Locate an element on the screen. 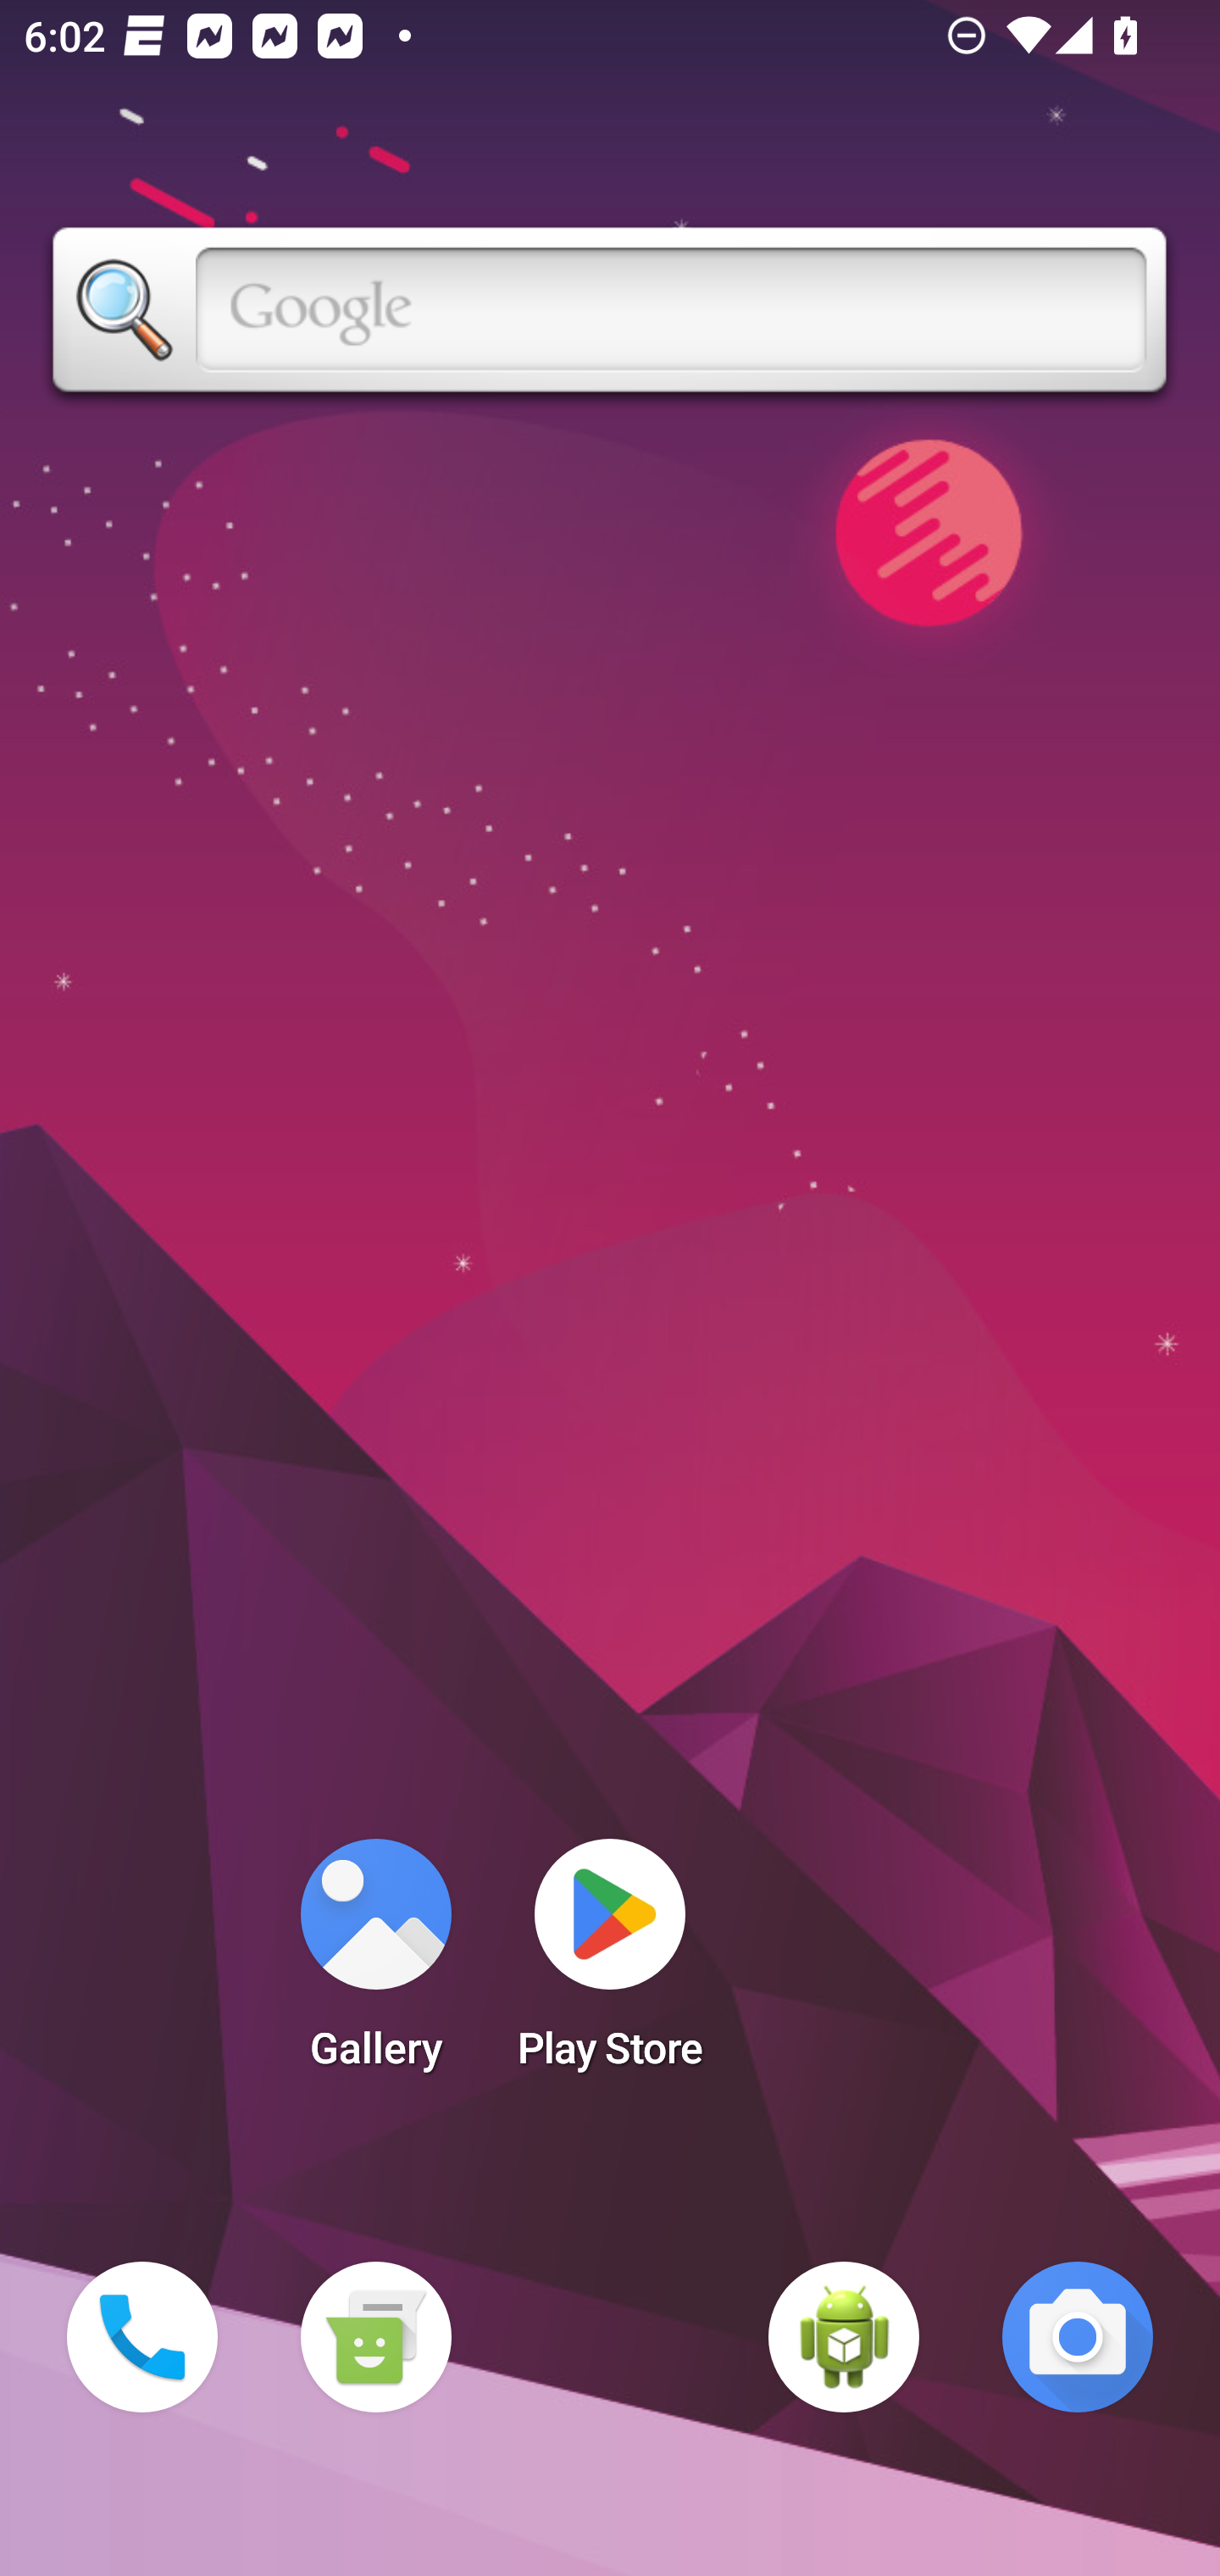 This screenshot has width=1220, height=2576. Phone is located at coordinates (142, 2337).